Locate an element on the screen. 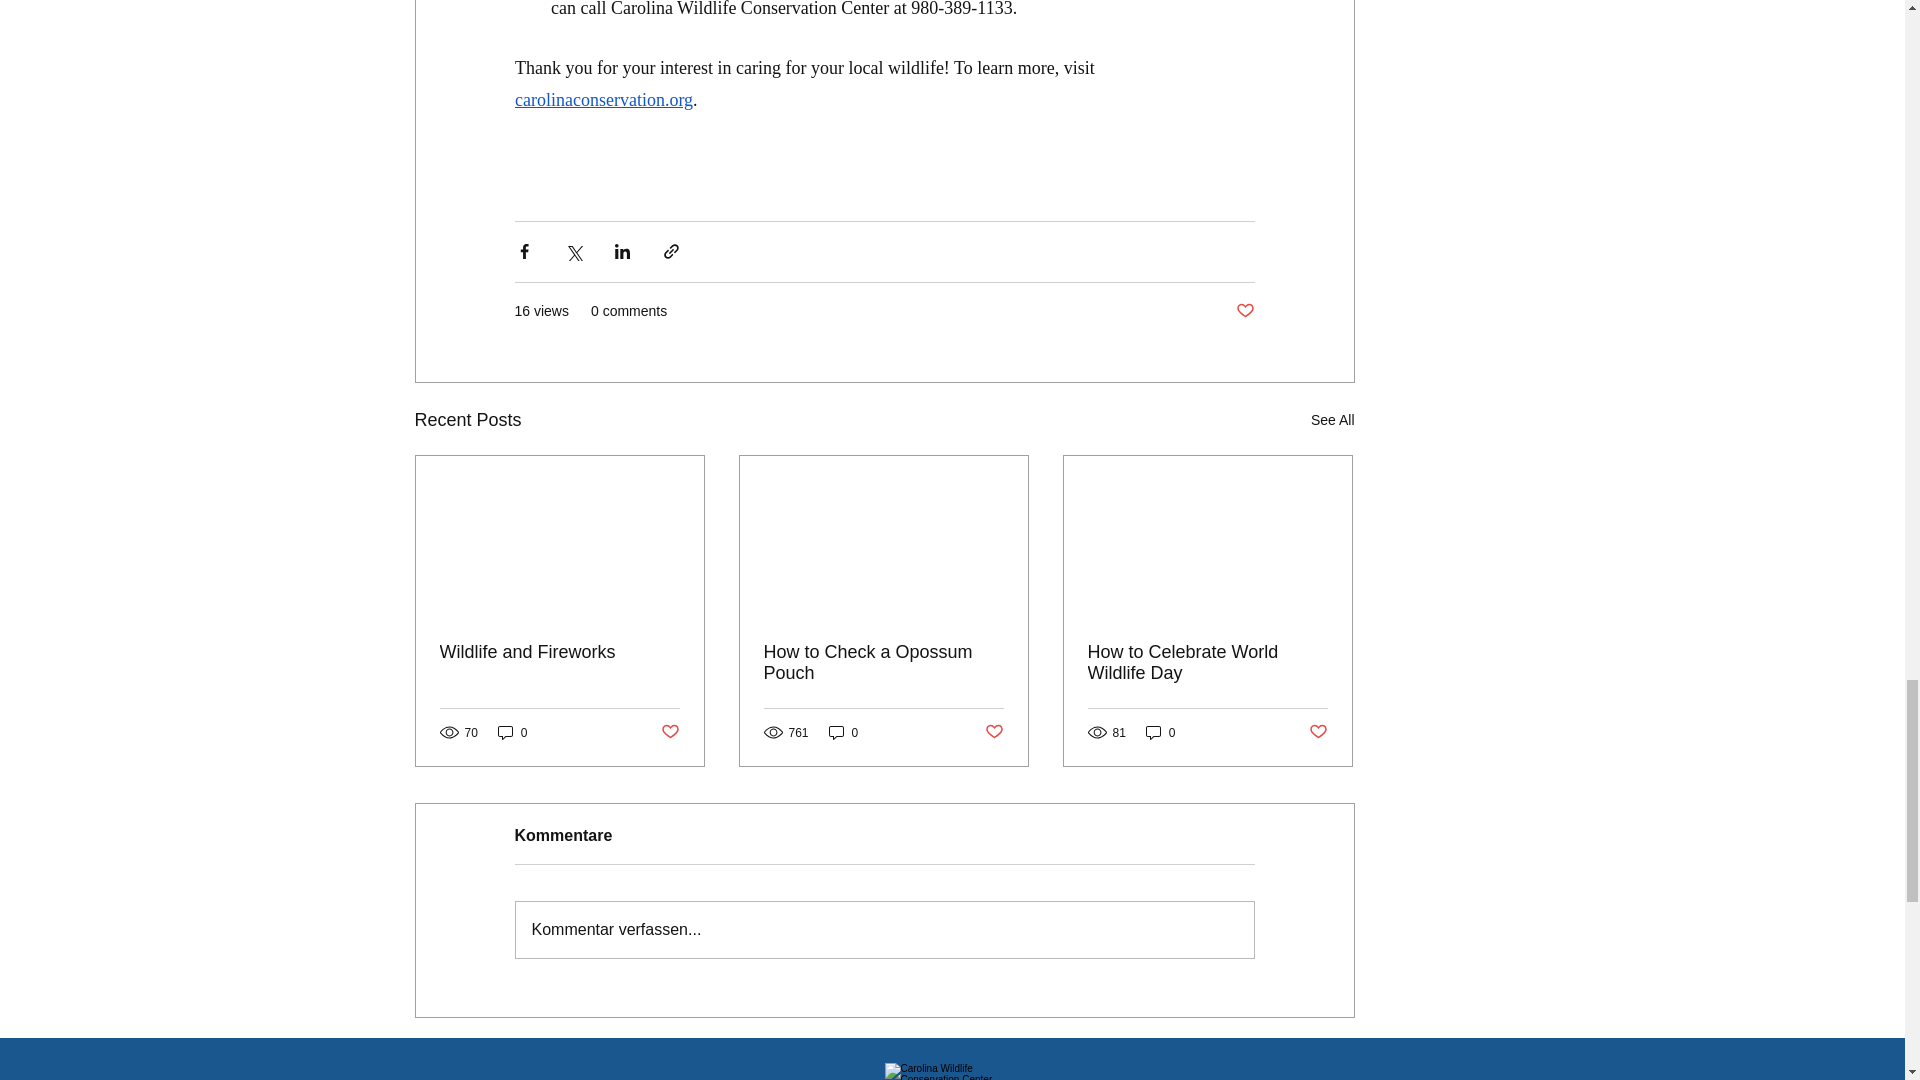 The image size is (1920, 1080). carolinaconservation.org is located at coordinates (602, 100).